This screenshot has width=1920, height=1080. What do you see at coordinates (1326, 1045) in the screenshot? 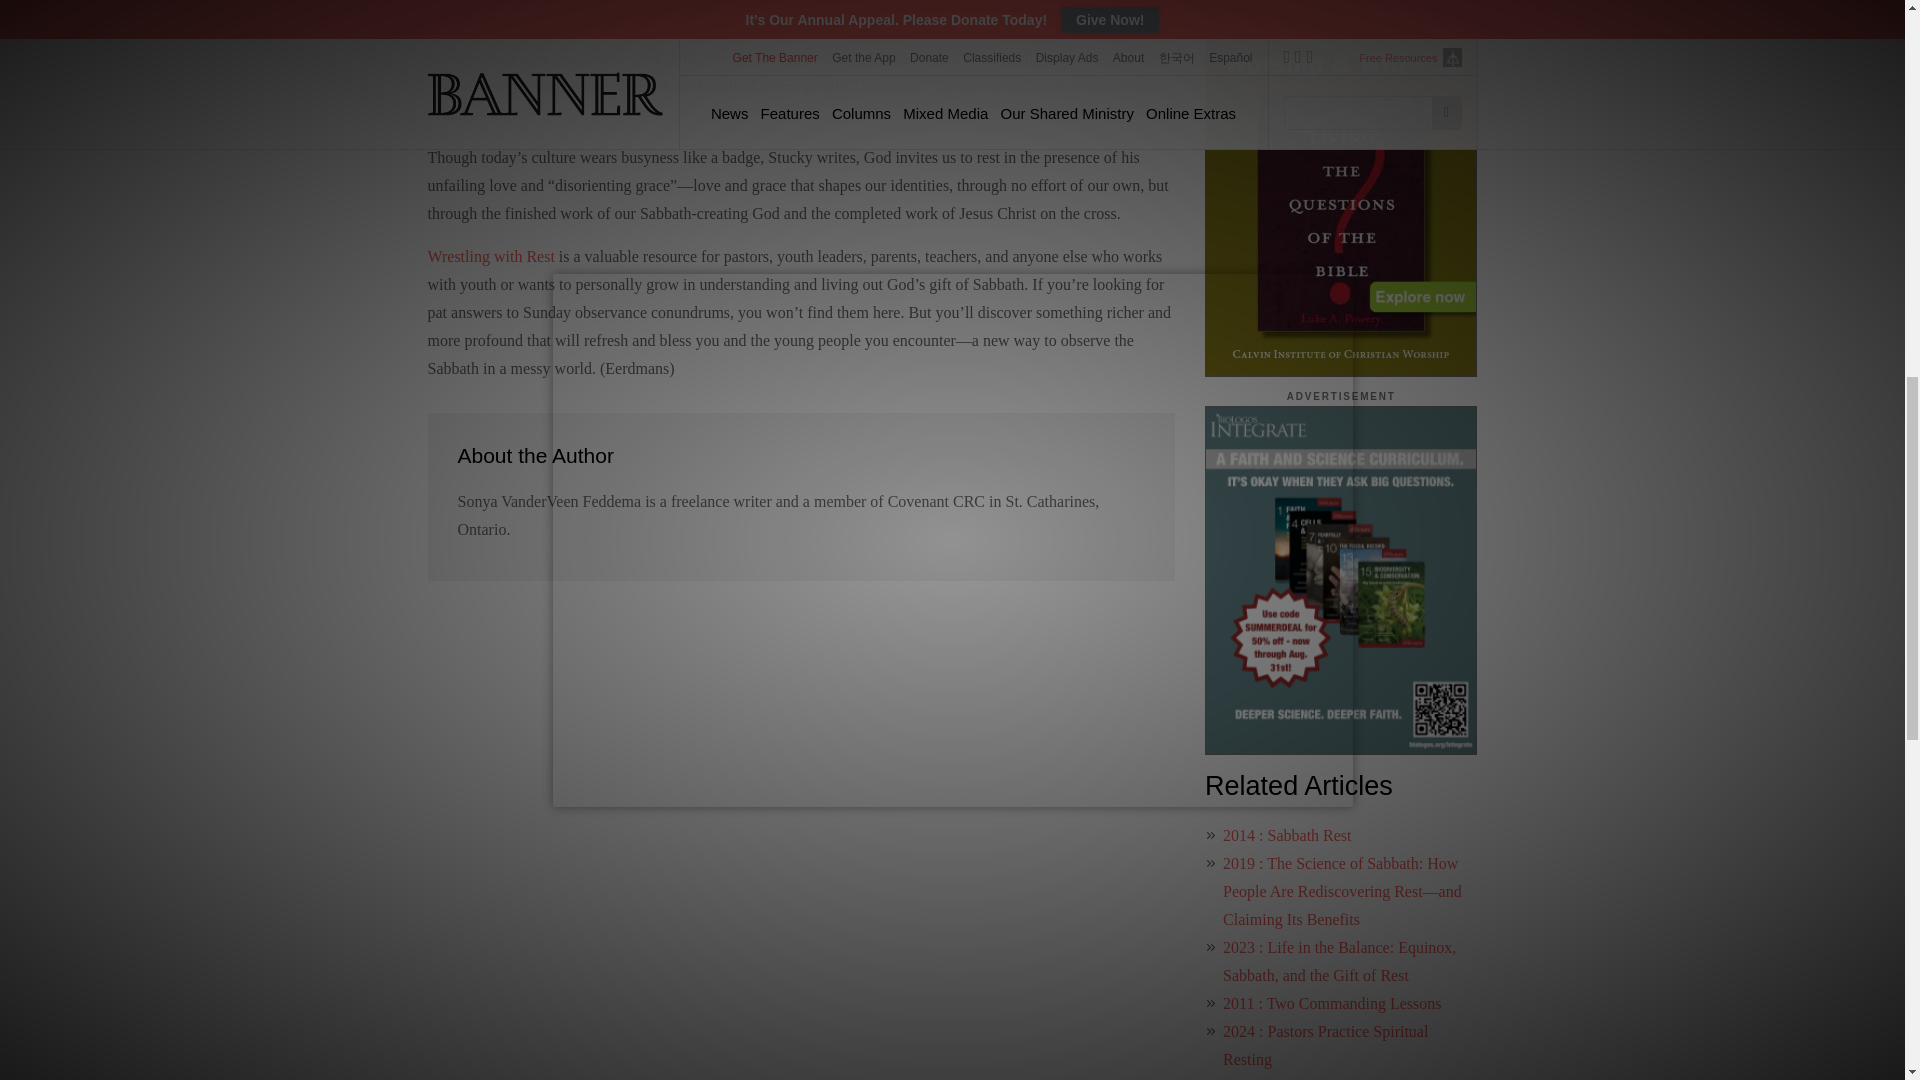
I see `2024 : Pastors Practice Spiritual Resting` at bounding box center [1326, 1045].